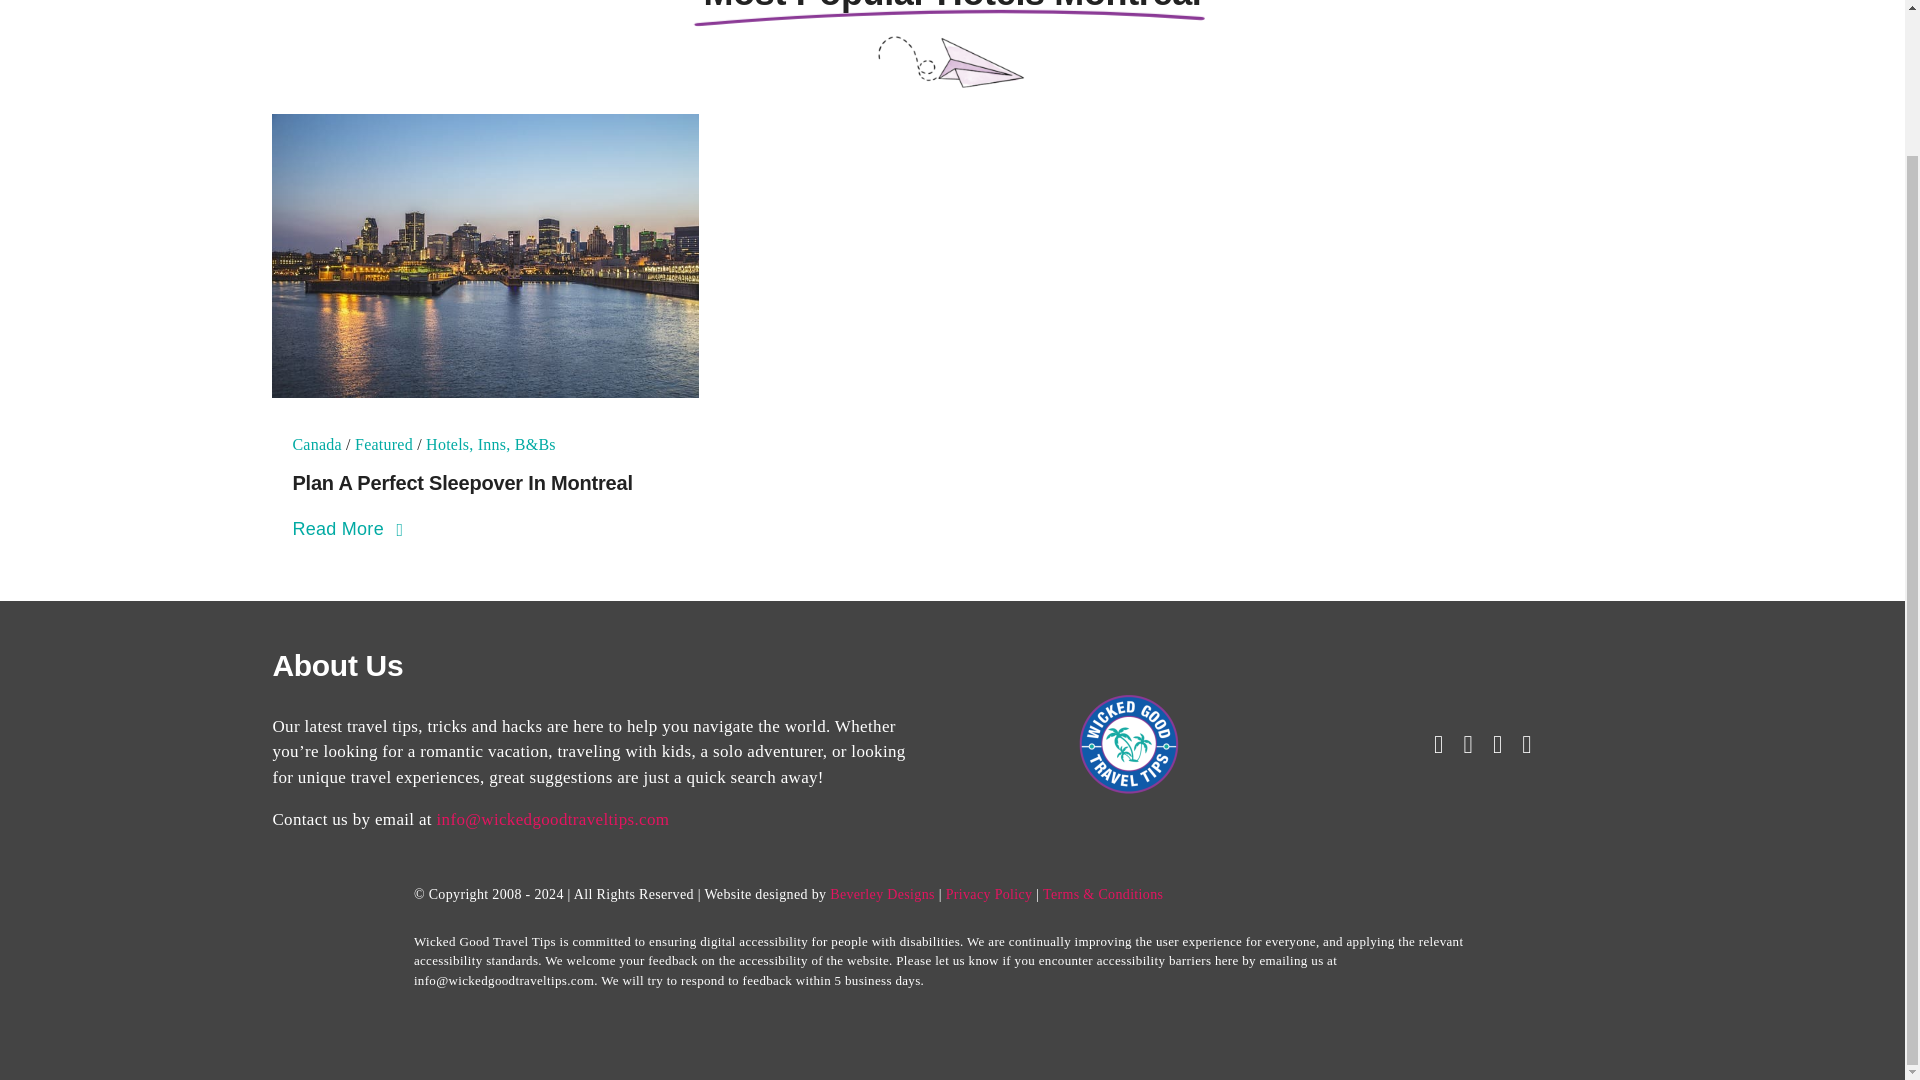 Image resolution: width=1920 pixels, height=1080 pixels. What do you see at coordinates (384, 444) in the screenshot?
I see `Featured` at bounding box center [384, 444].